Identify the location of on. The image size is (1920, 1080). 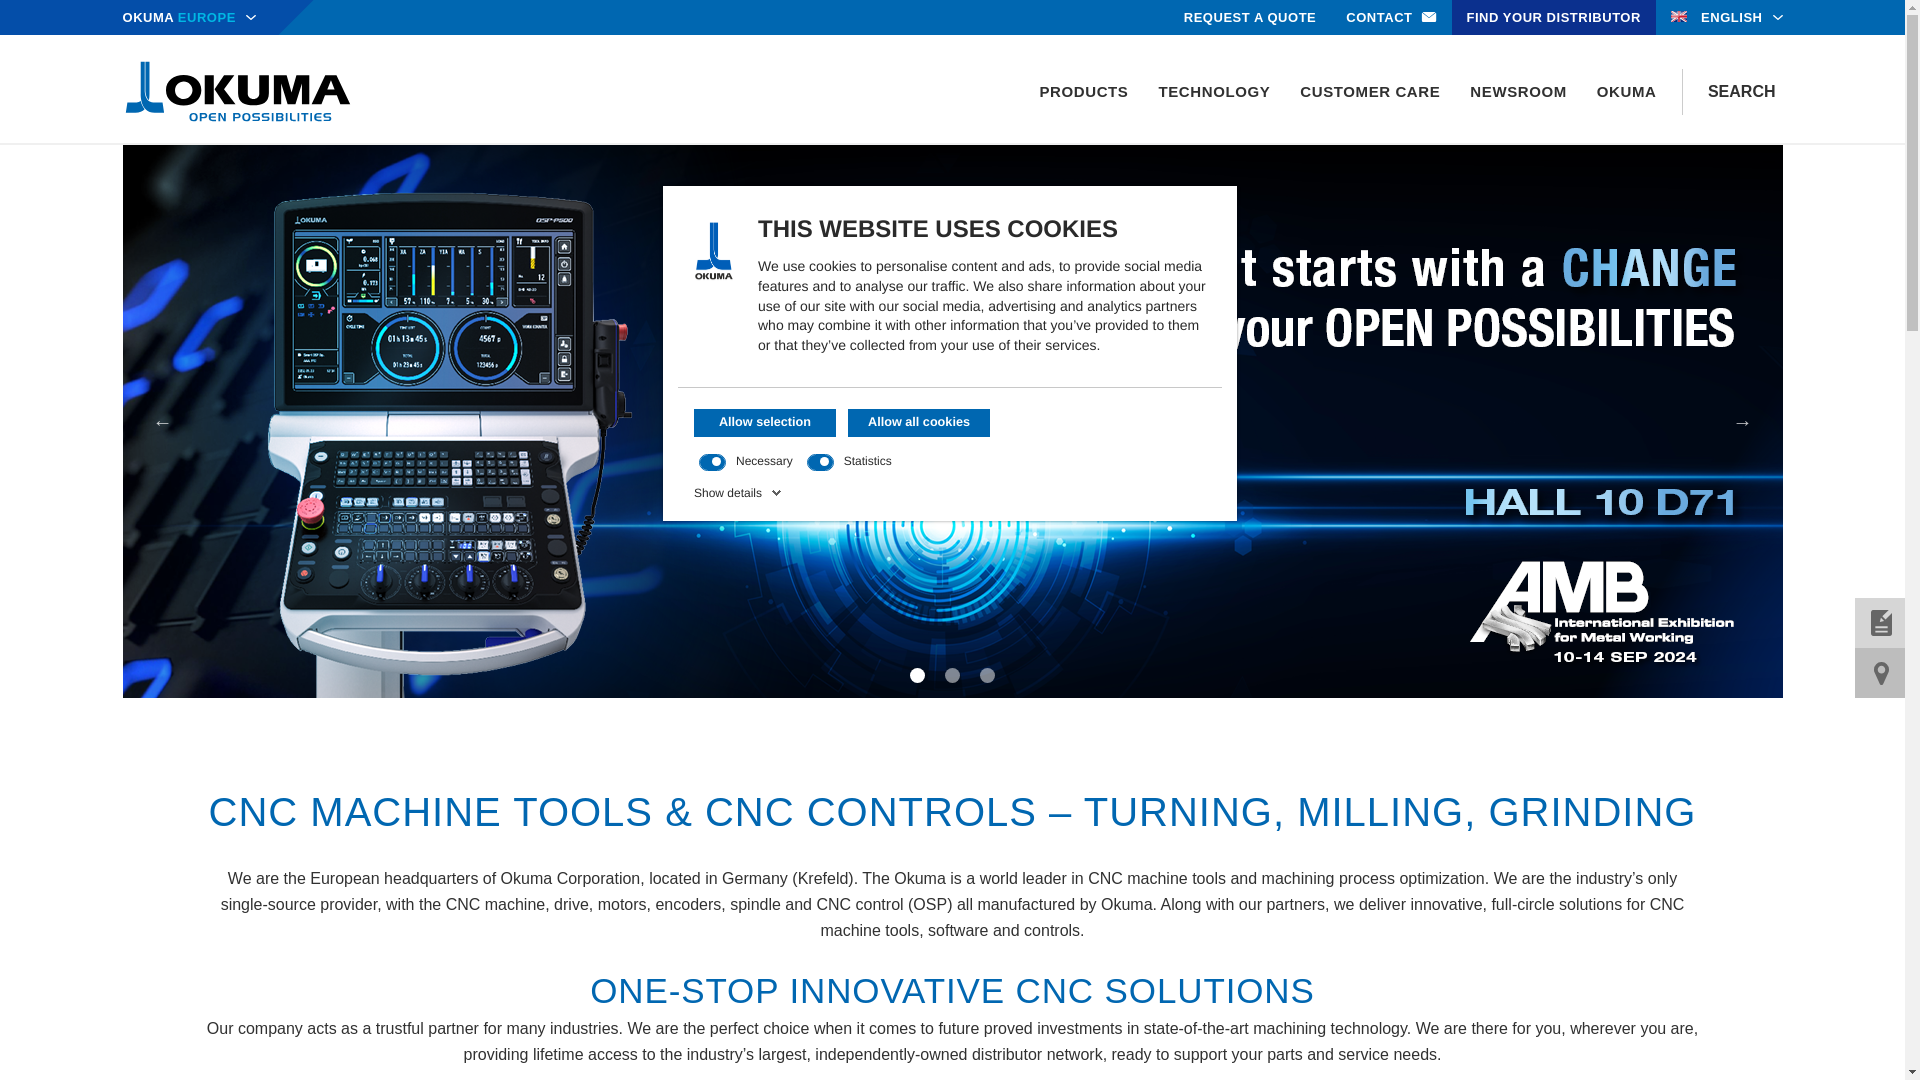
(712, 462).